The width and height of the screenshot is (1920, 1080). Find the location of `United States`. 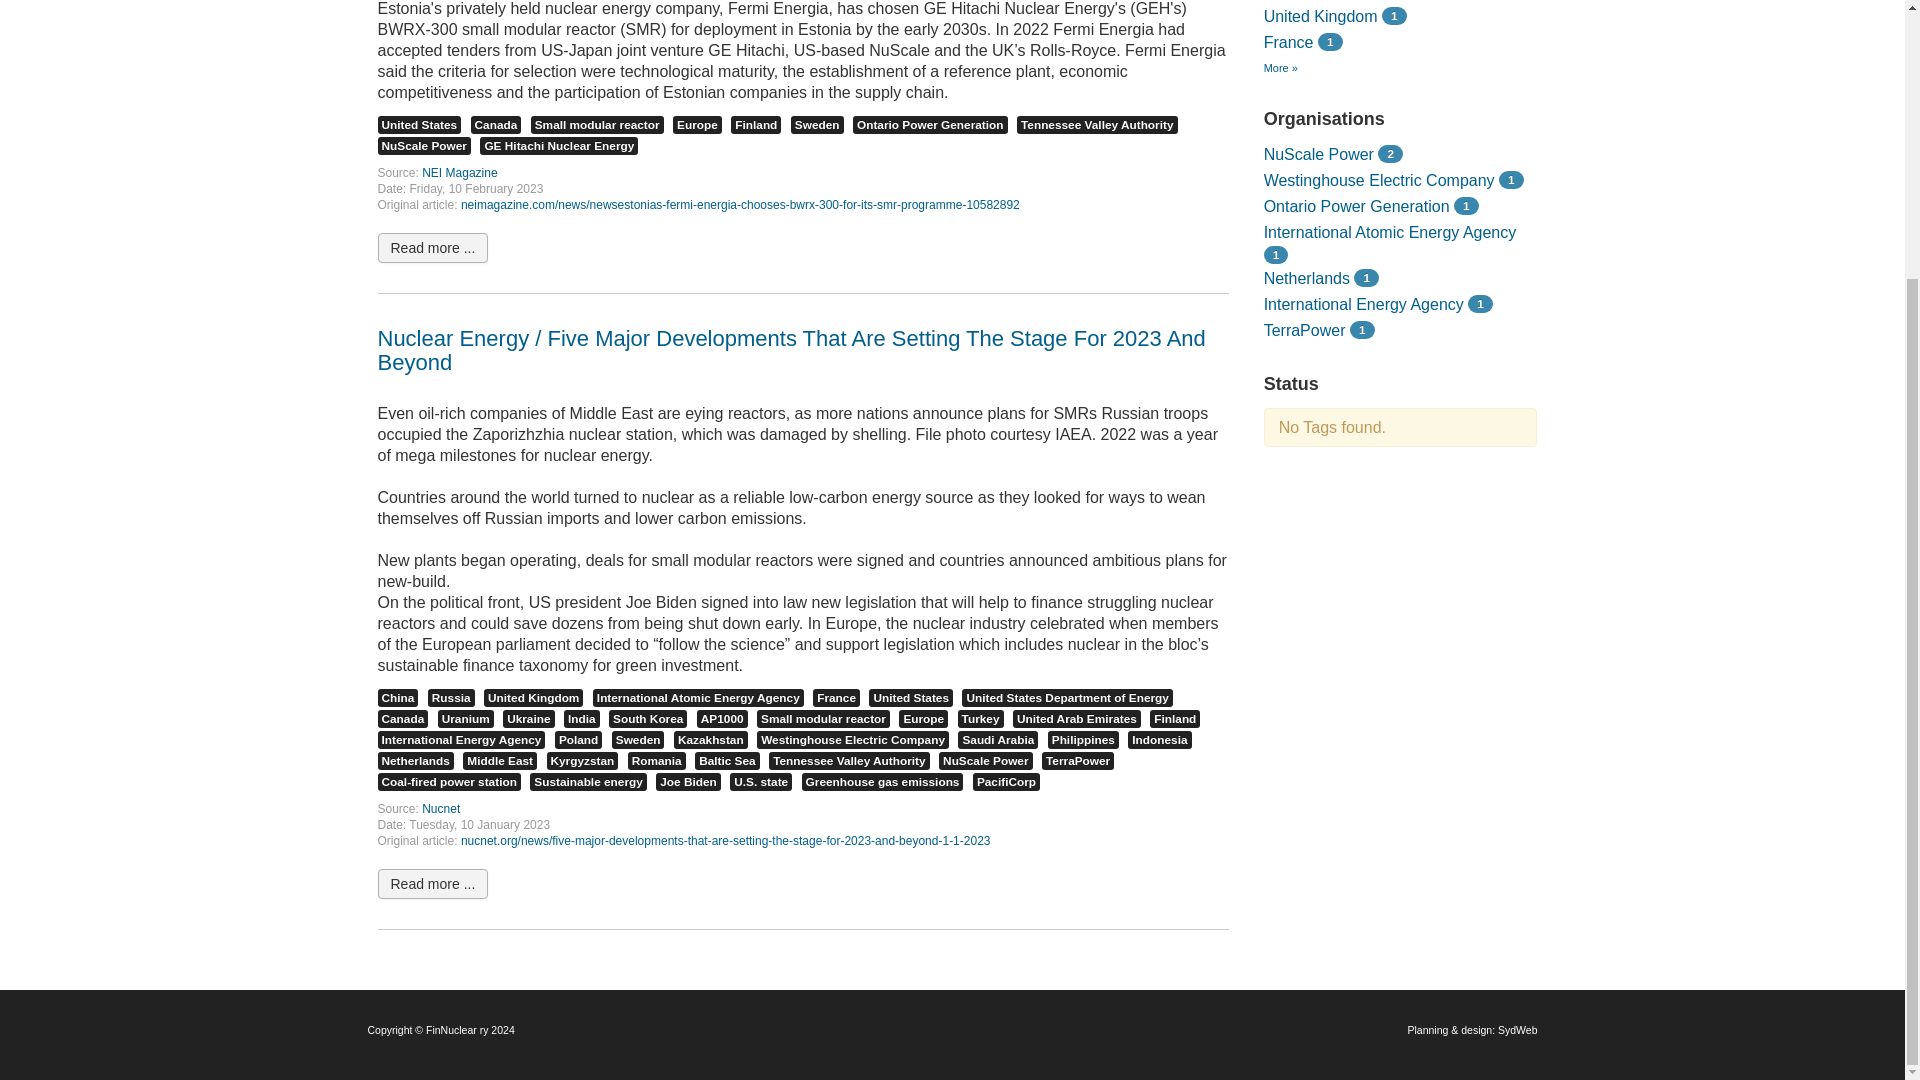

United States is located at coordinates (420, 124).